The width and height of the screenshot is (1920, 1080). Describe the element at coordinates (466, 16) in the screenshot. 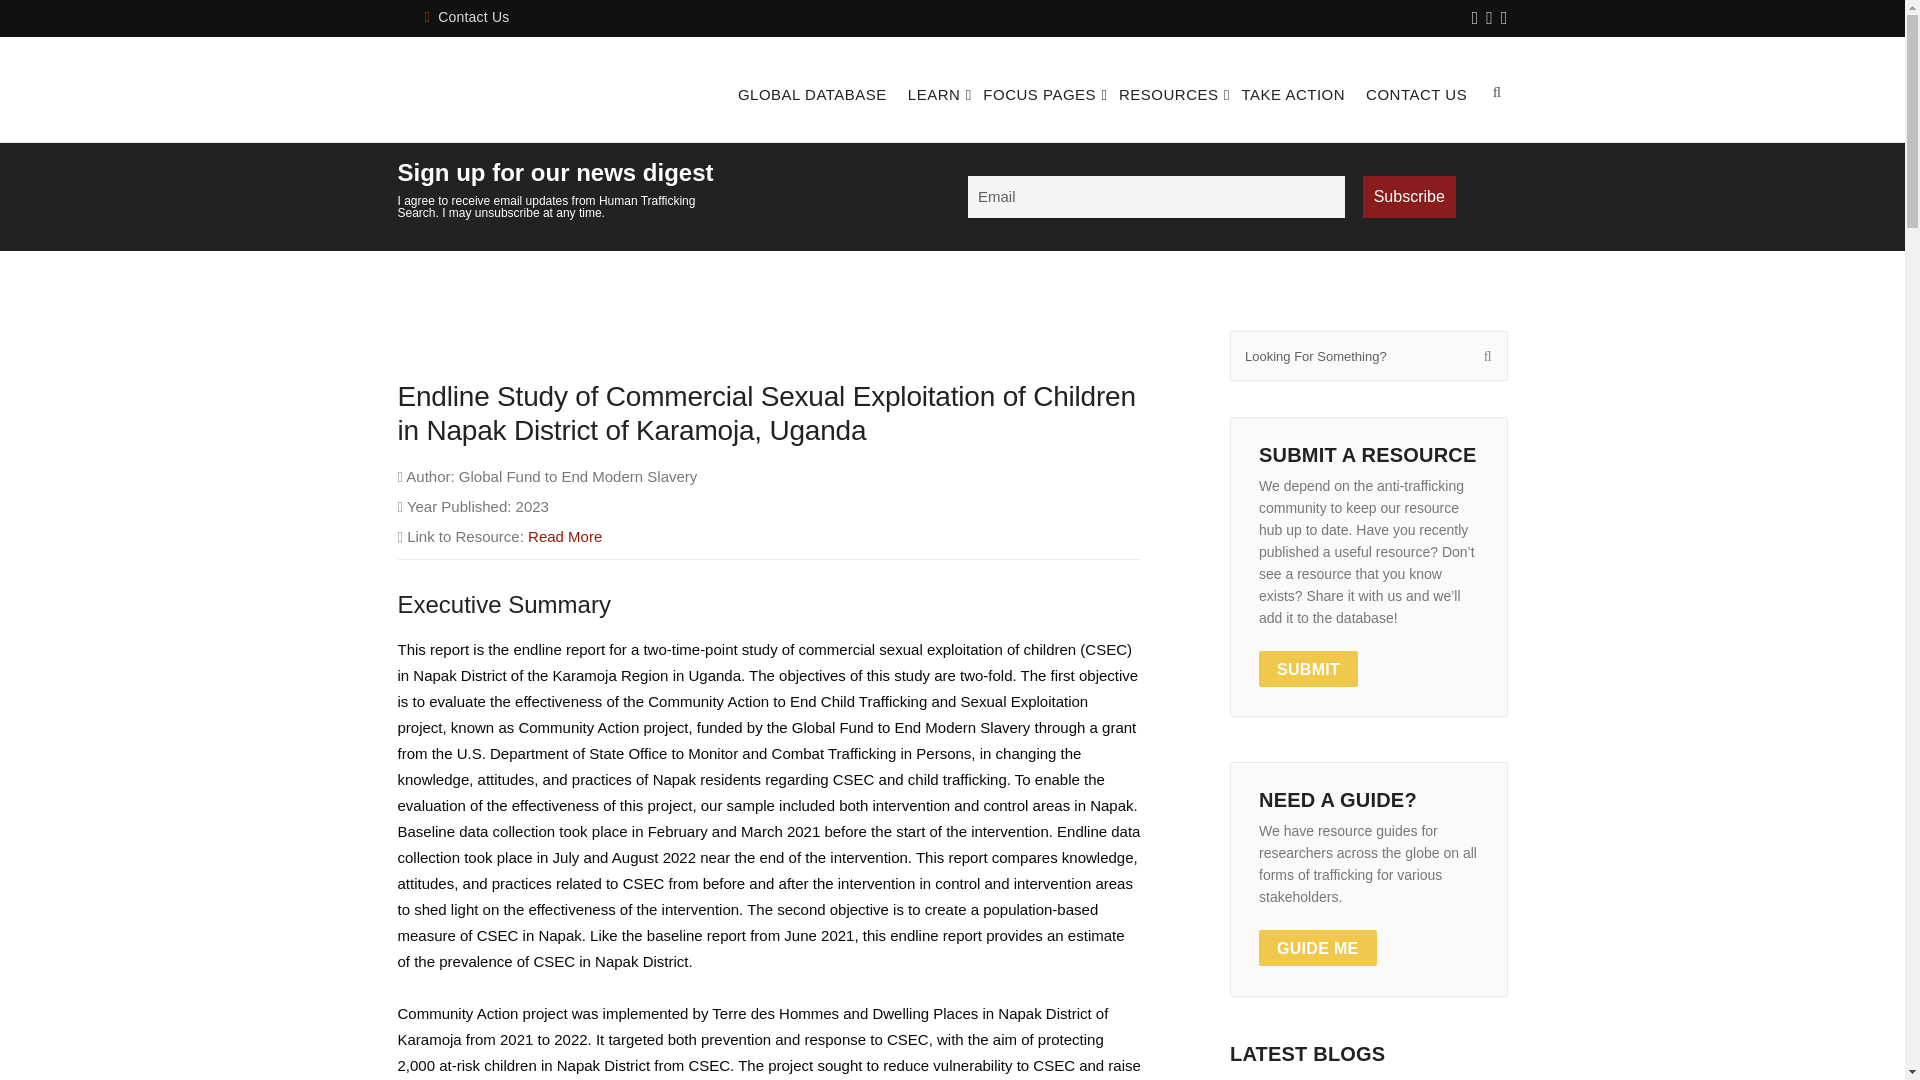

I see `Contact Us` at that location.